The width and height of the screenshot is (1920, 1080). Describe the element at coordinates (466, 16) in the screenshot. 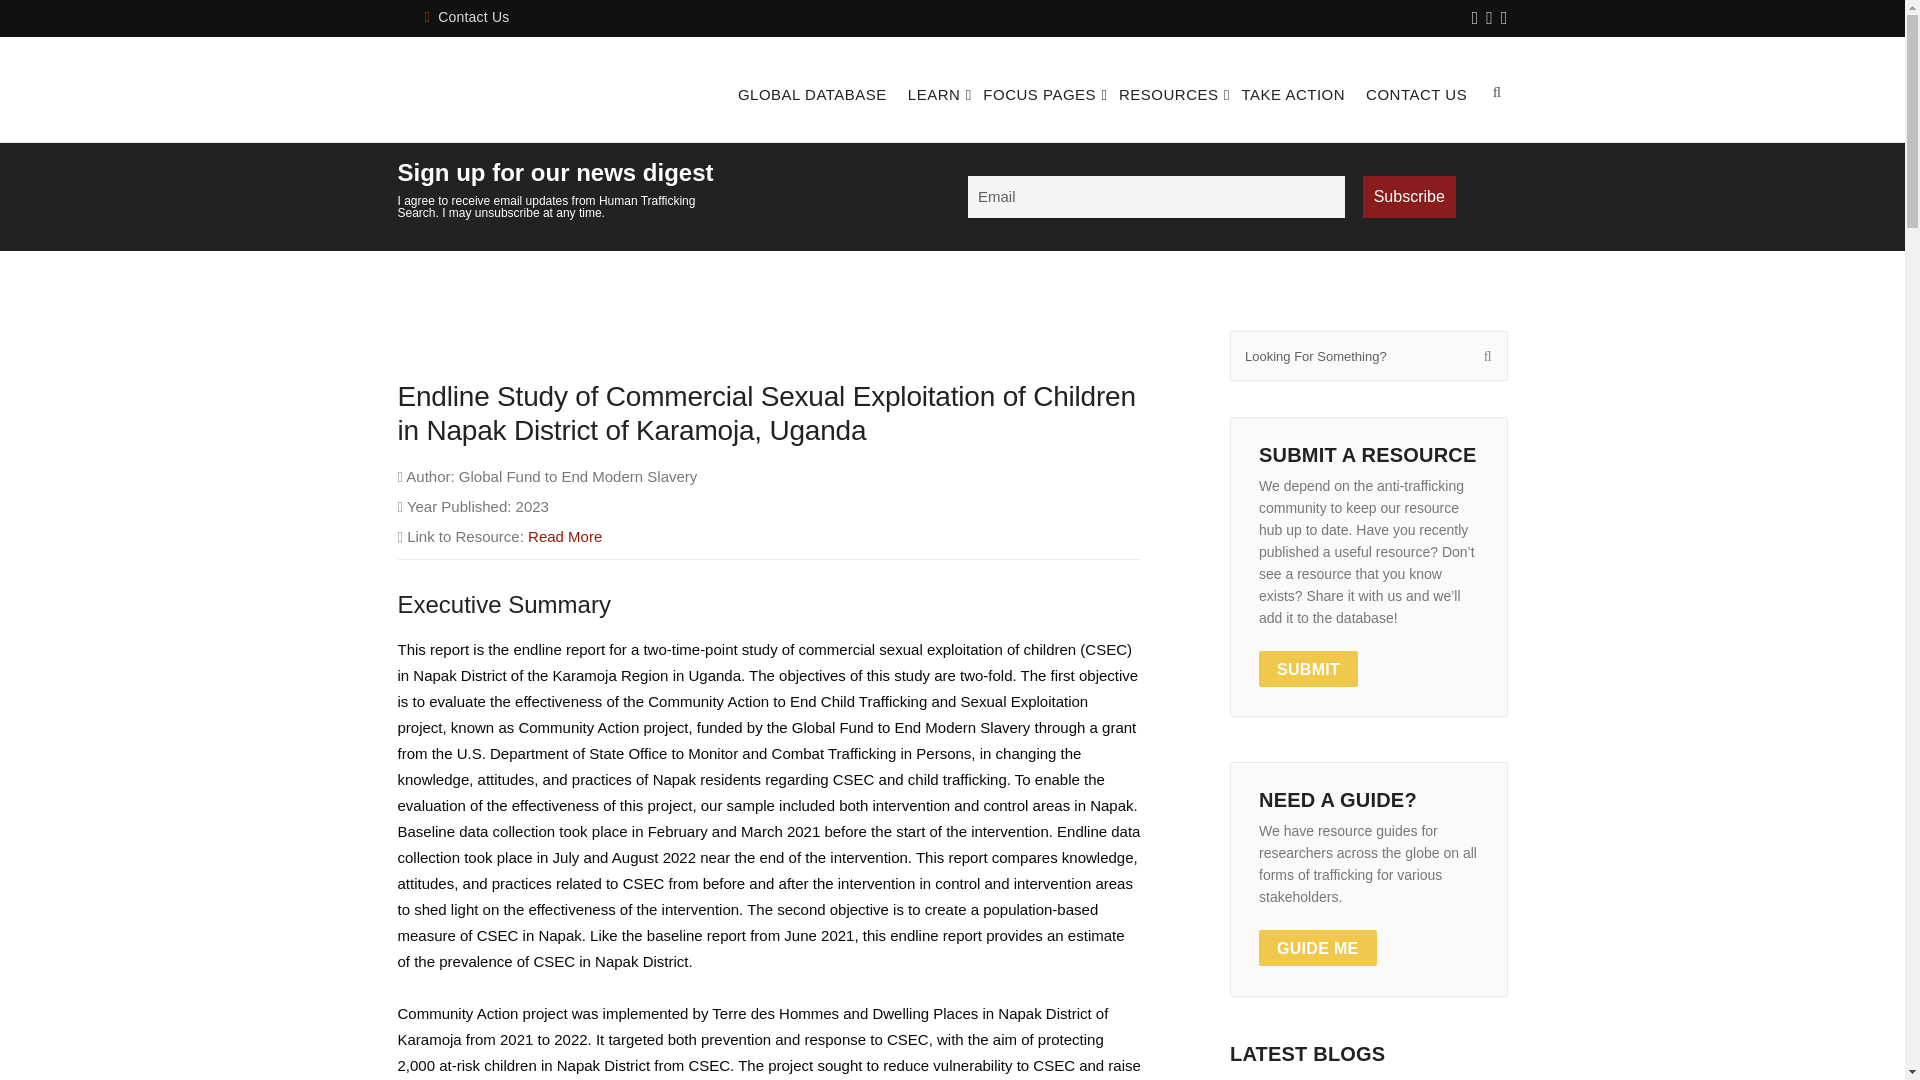

I see `Contact Us` at that location.